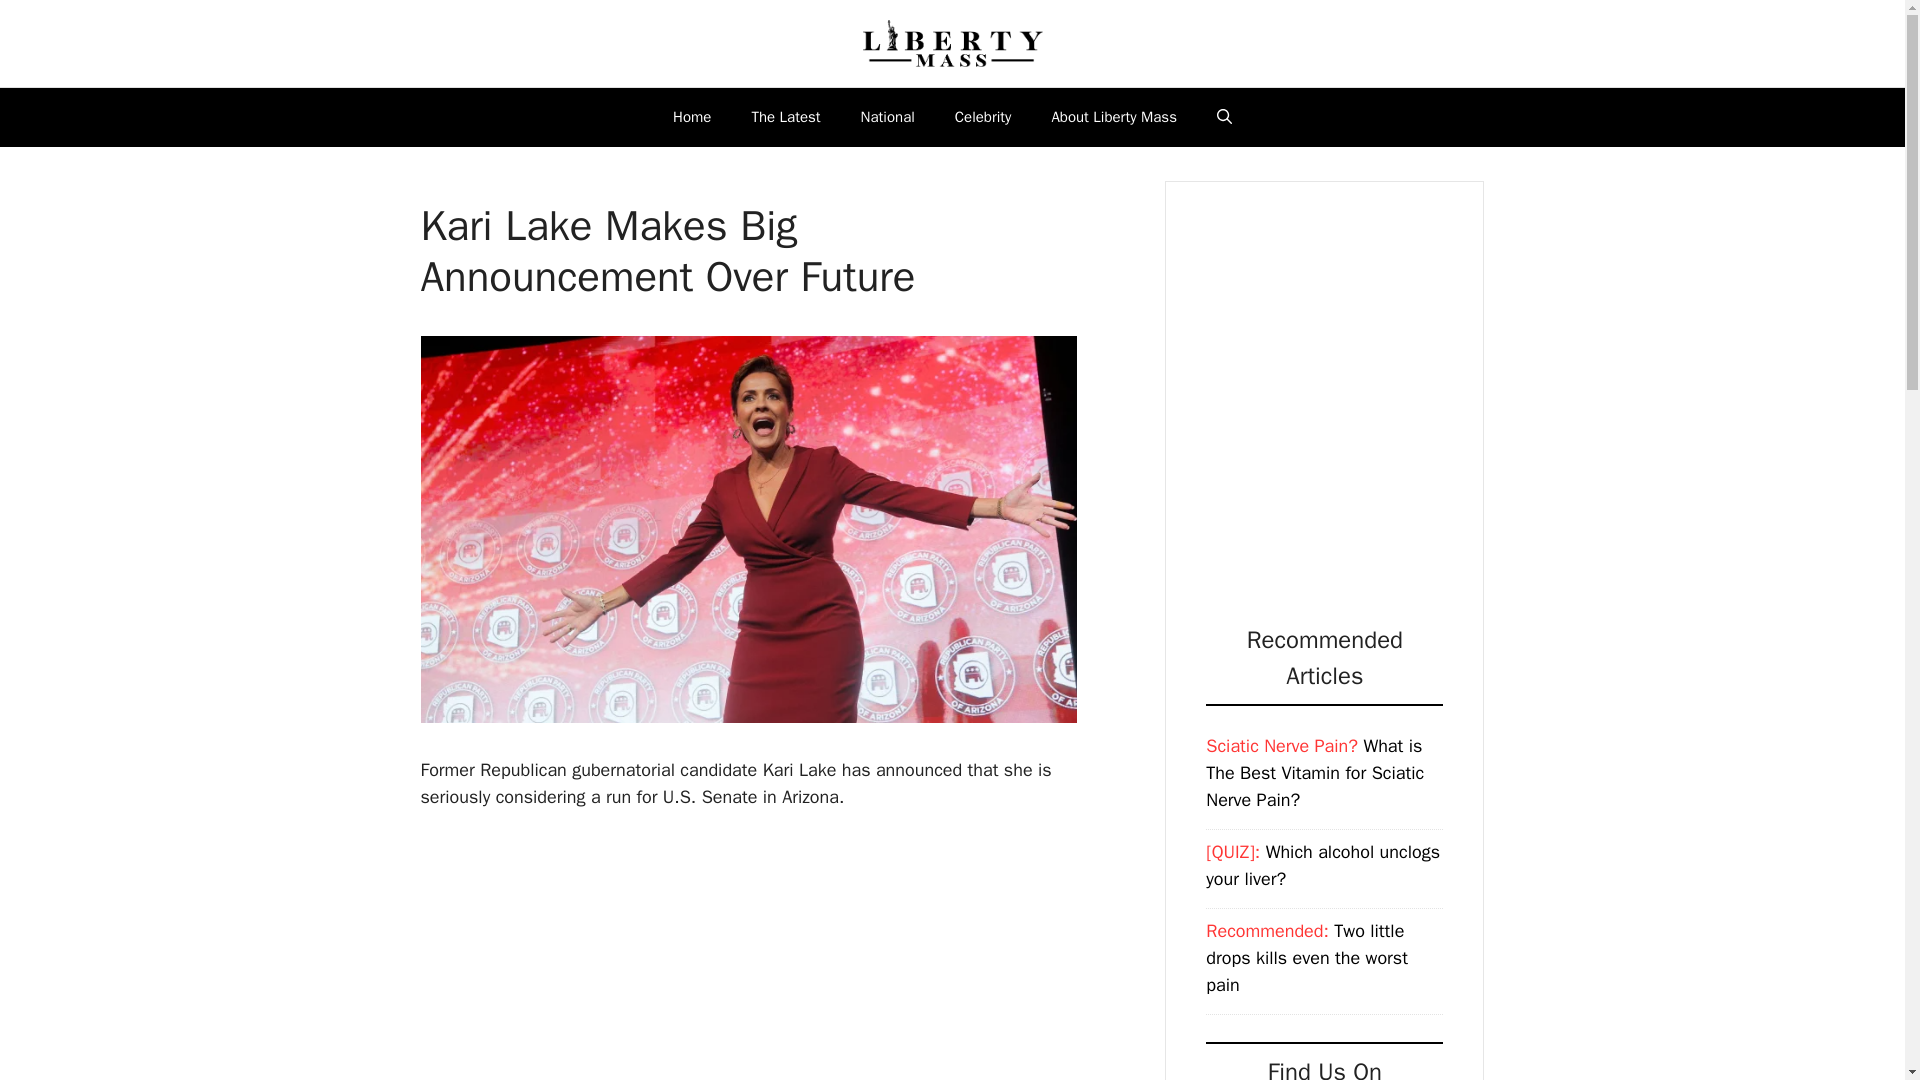 The height and width of the screenshot is (1080, 1920). Describe the element at coordinates (984, 116) in the screenshot. I see `Celebrity` at that location.